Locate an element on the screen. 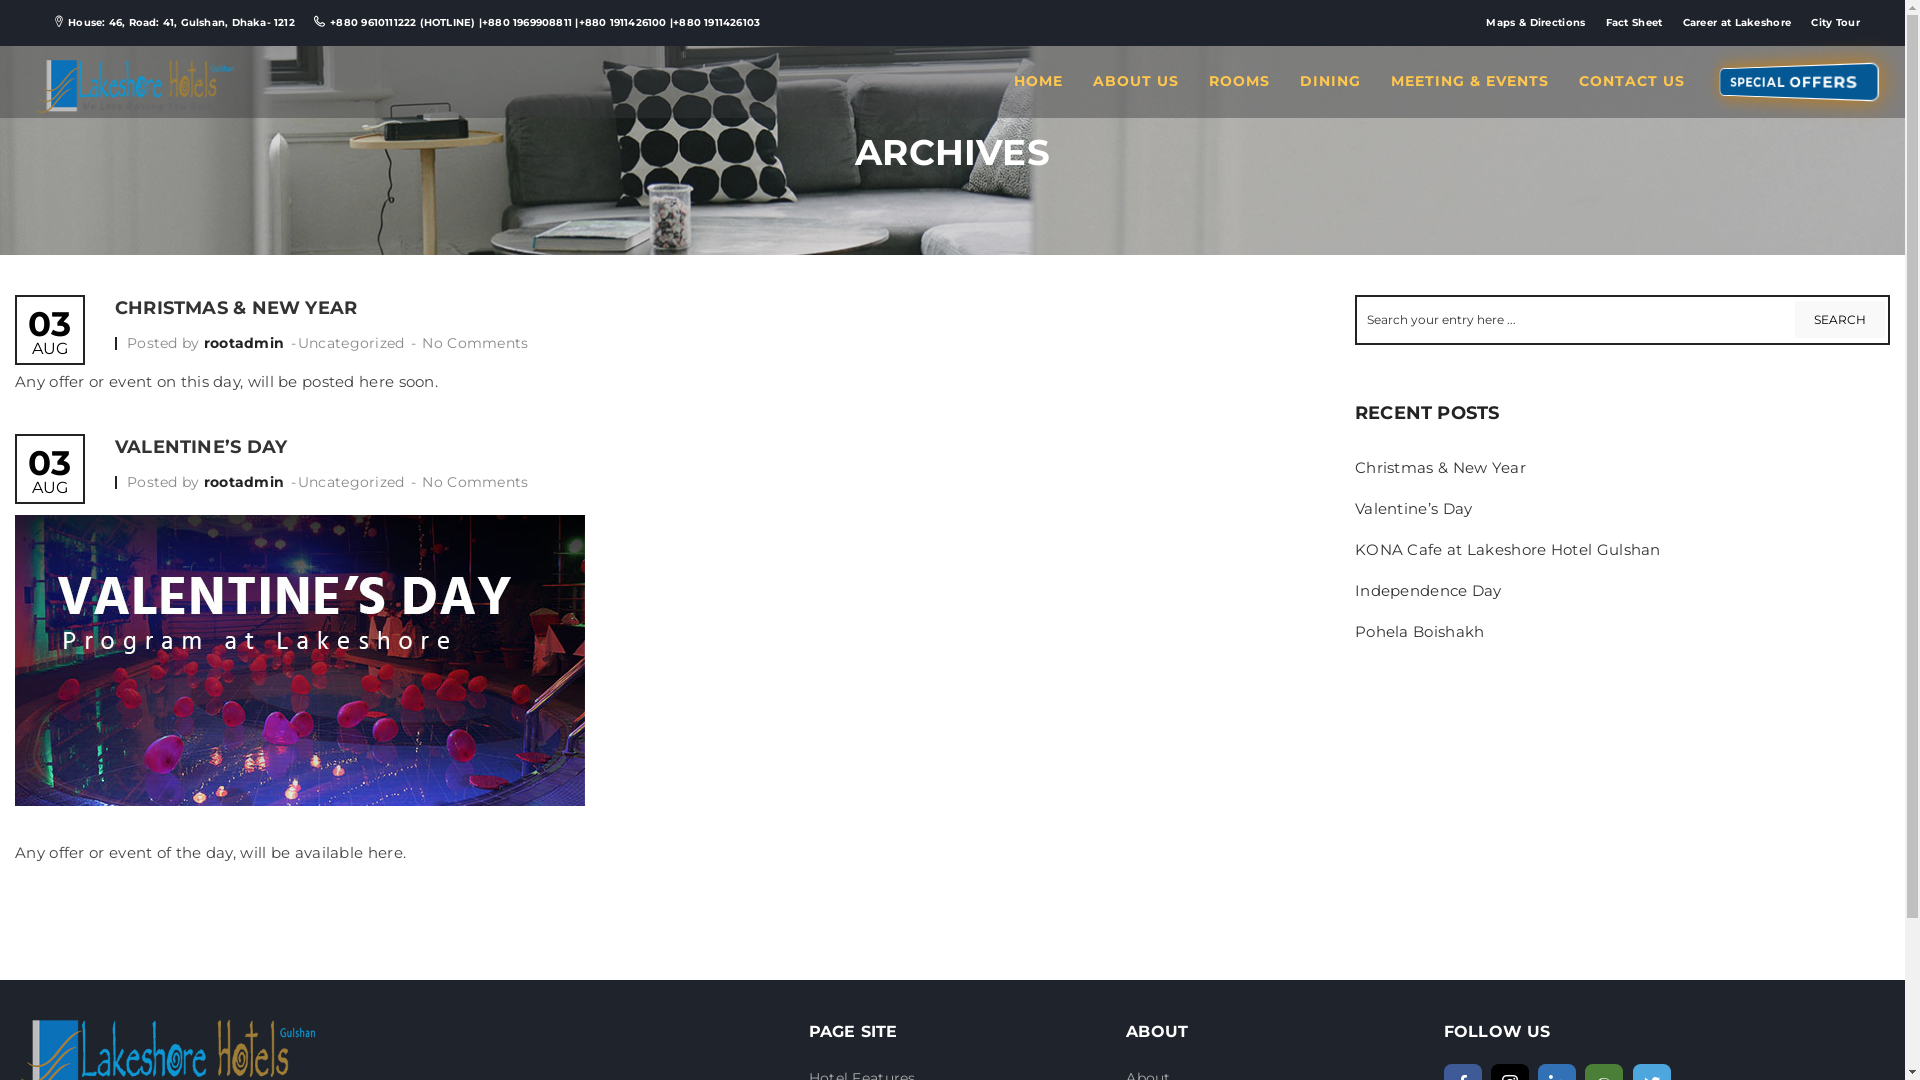 This screenshot has width=1920, height=1080. CHRISTMAS & NEW YEAR is located at coordinates (236, 308).